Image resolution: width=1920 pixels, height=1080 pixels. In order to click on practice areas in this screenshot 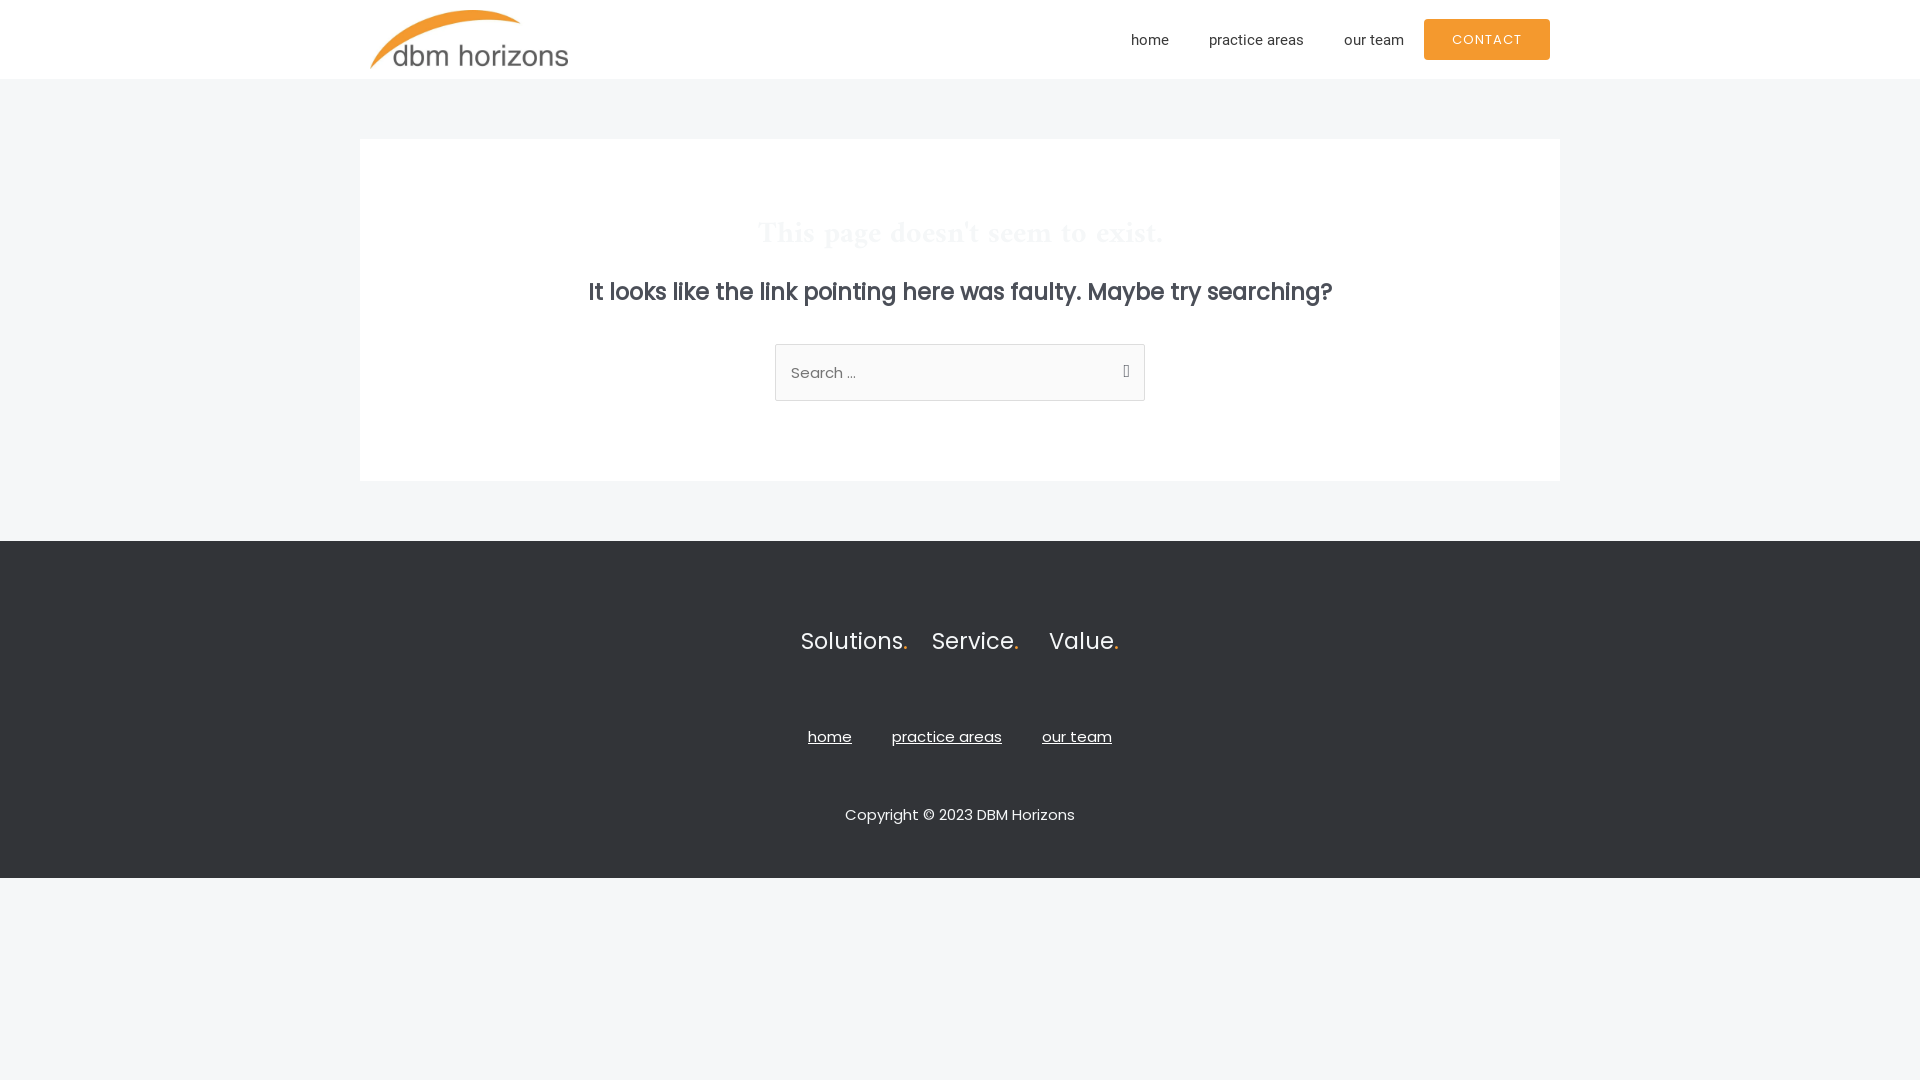, I will do `click(947, 737)`.